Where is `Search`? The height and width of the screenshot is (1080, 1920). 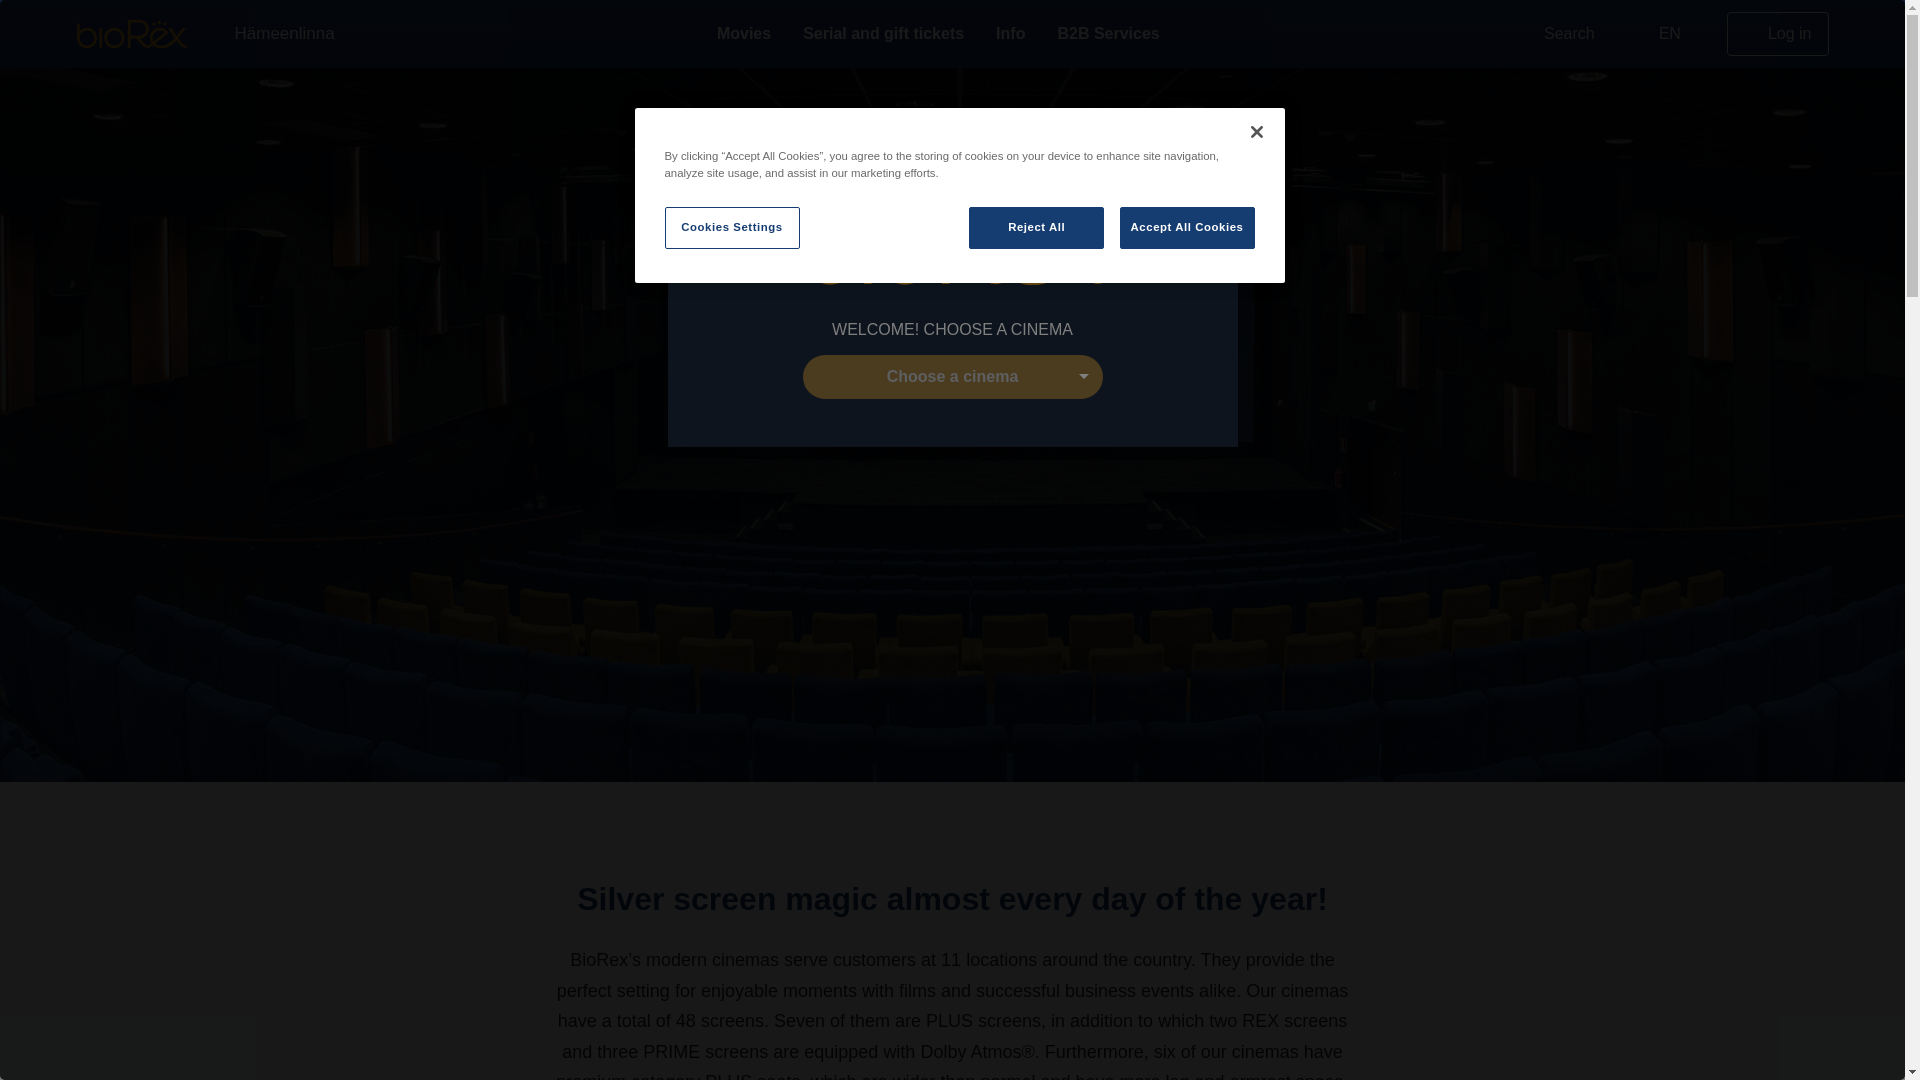 Search is located at coordinates (1556, 34).